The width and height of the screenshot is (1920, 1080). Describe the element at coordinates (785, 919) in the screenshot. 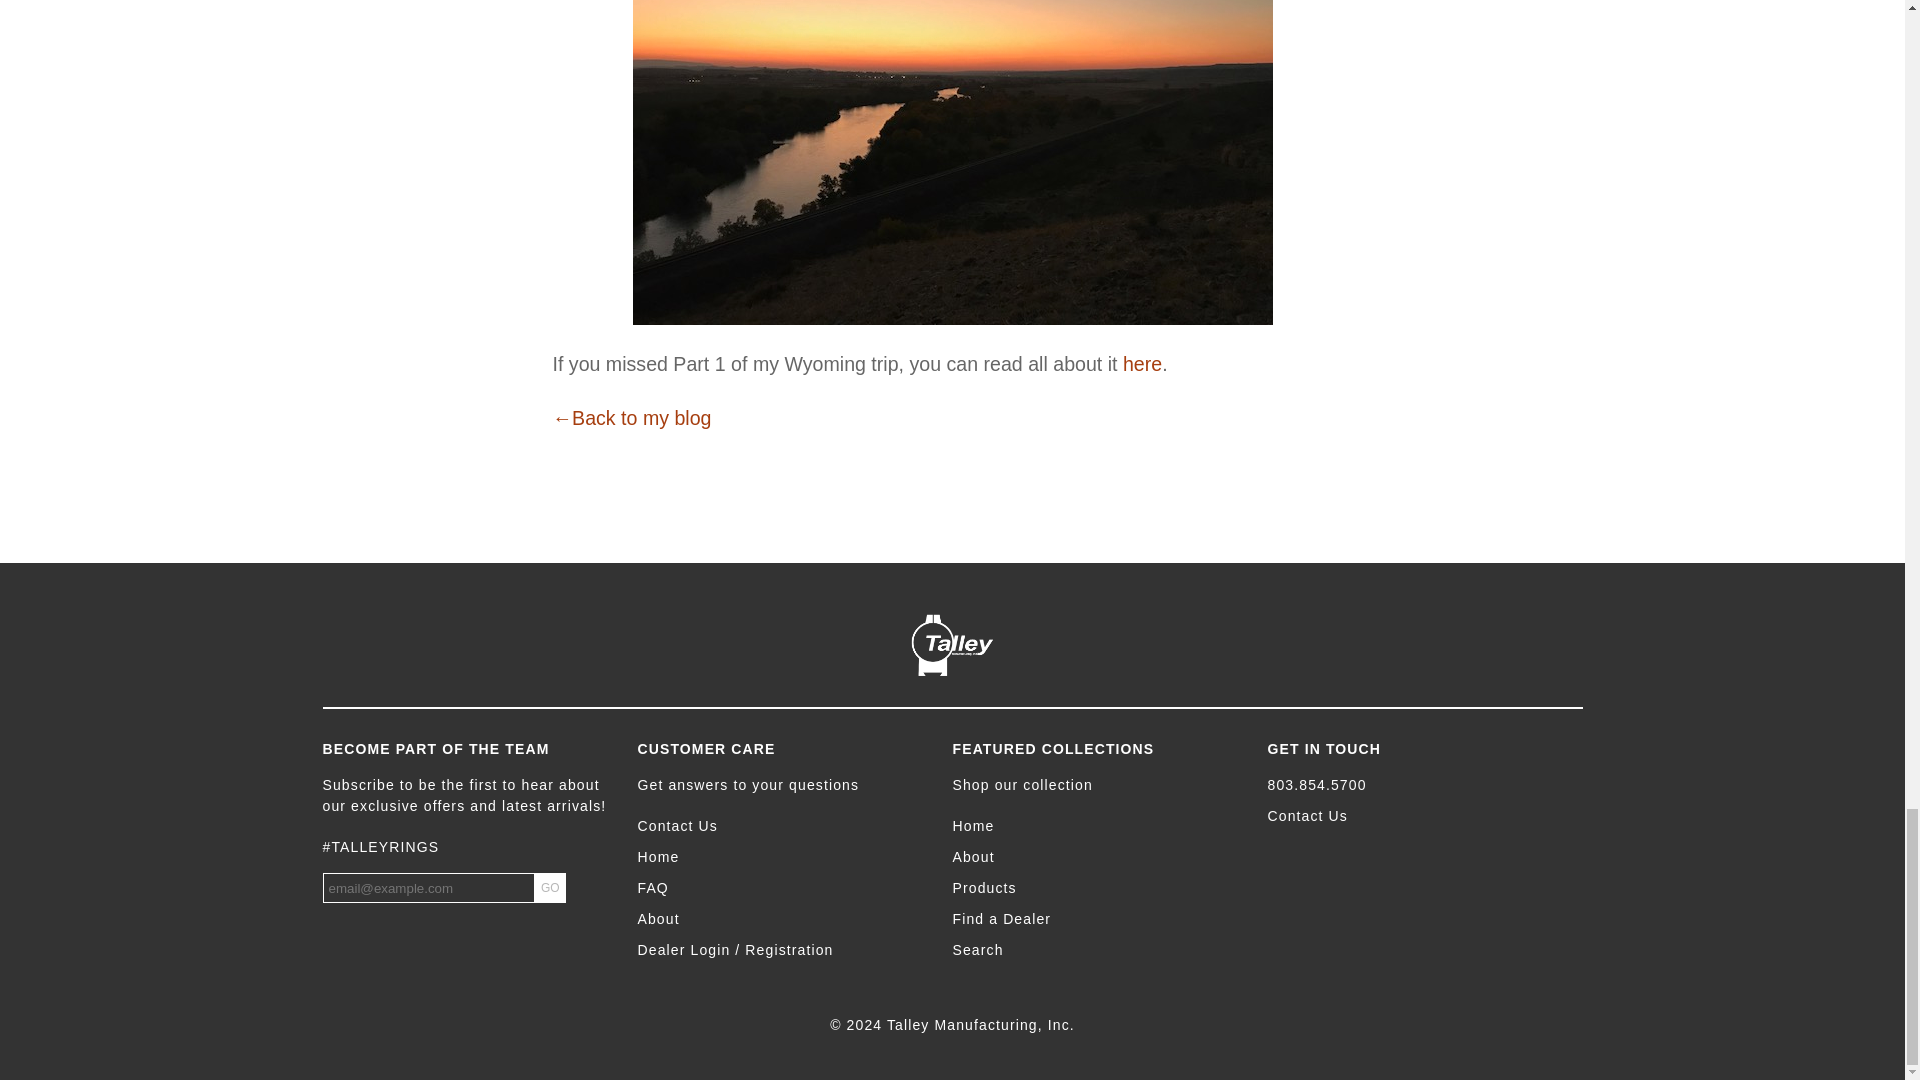

I see `About` at that location.